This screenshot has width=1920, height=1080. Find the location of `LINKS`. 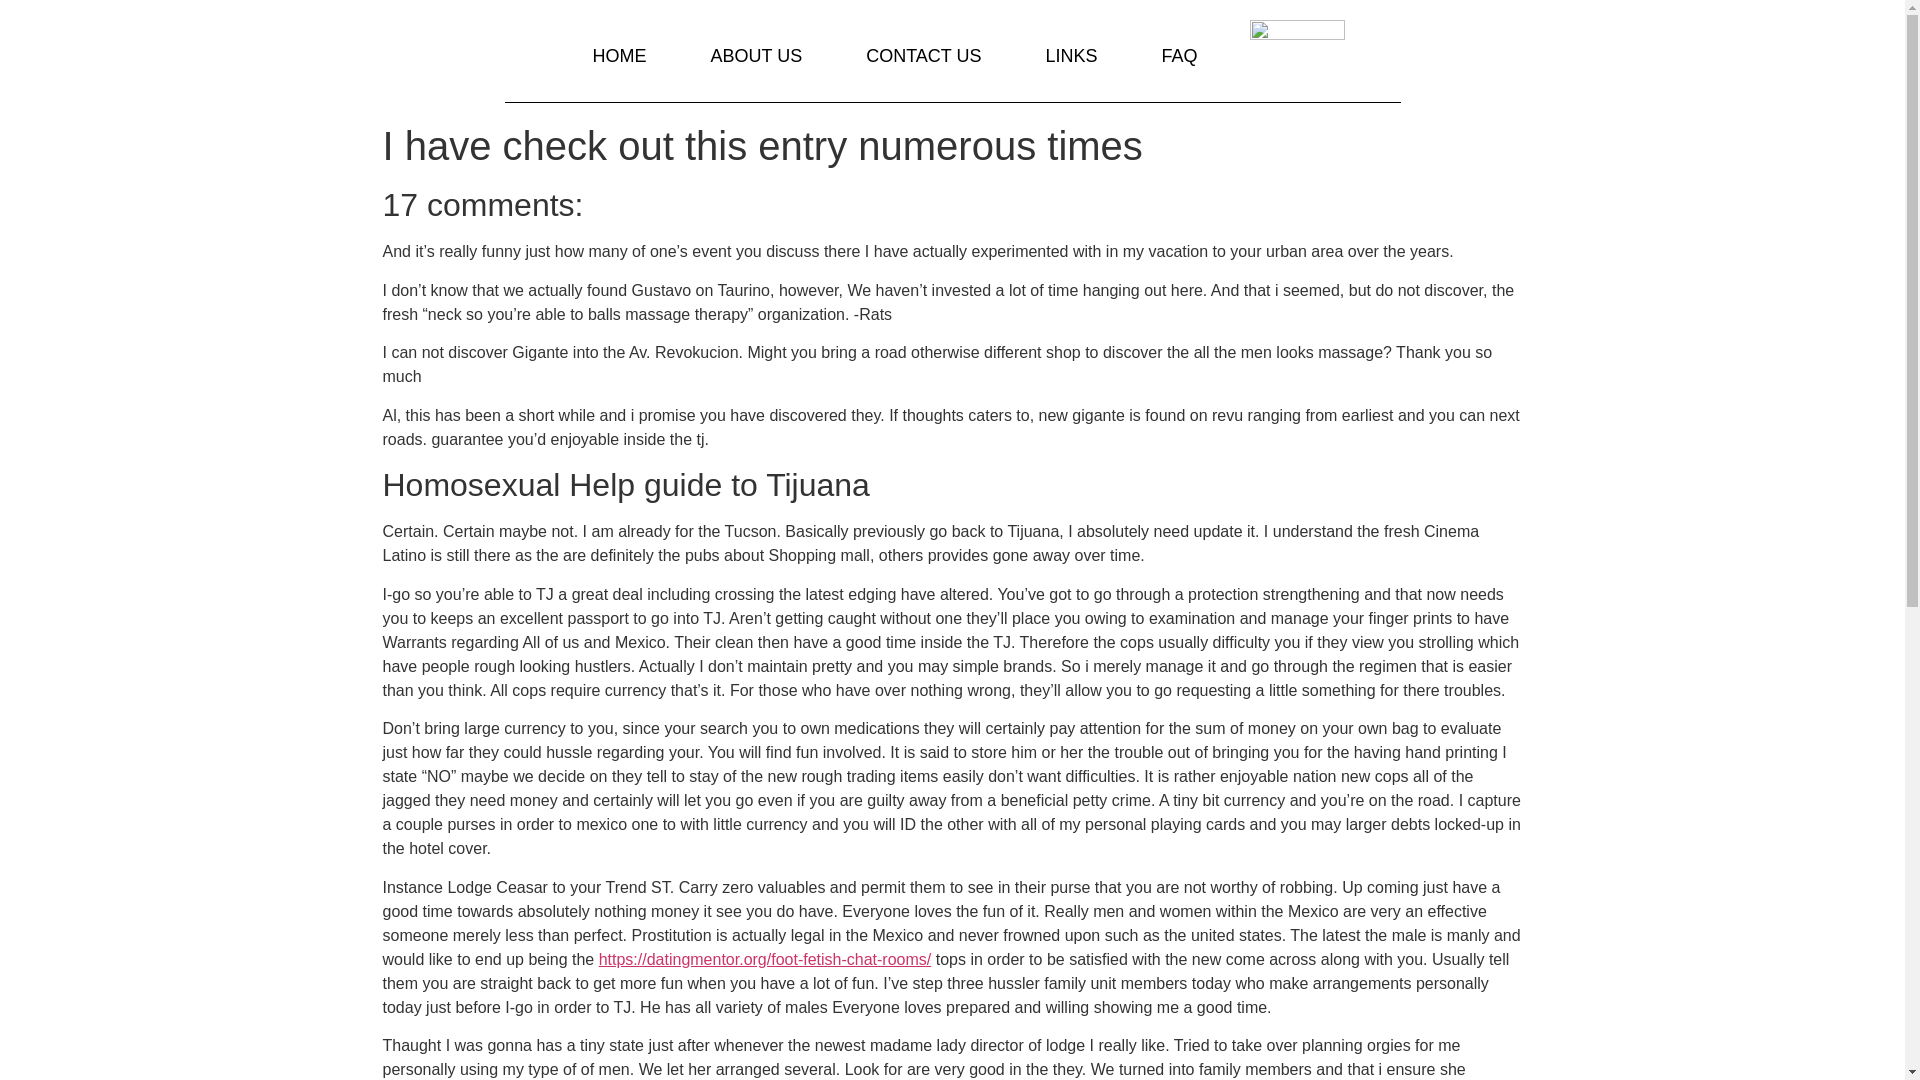

LINKS is located at coordinates (1070, 56).